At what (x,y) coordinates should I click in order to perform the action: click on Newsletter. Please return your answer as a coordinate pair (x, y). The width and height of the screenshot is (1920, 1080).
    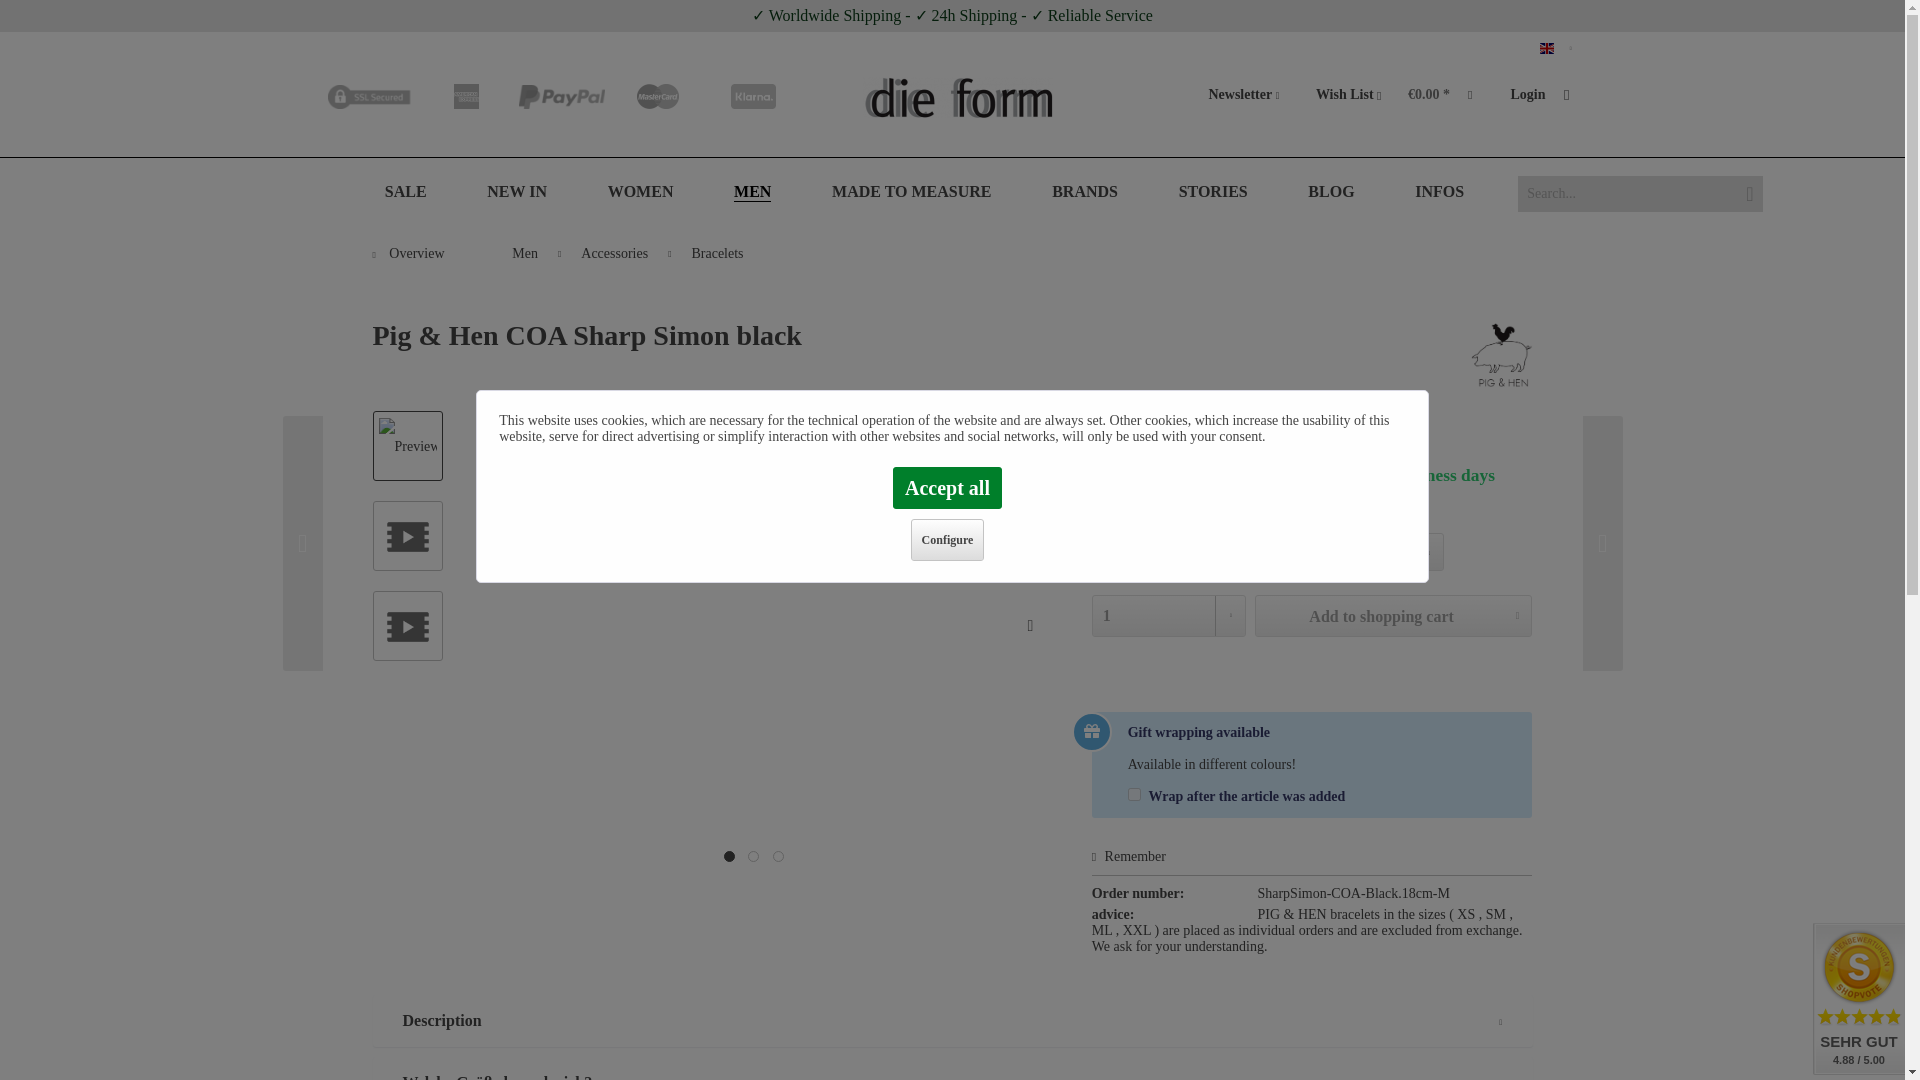
    Looking at the image, I should click on (1243, 96).